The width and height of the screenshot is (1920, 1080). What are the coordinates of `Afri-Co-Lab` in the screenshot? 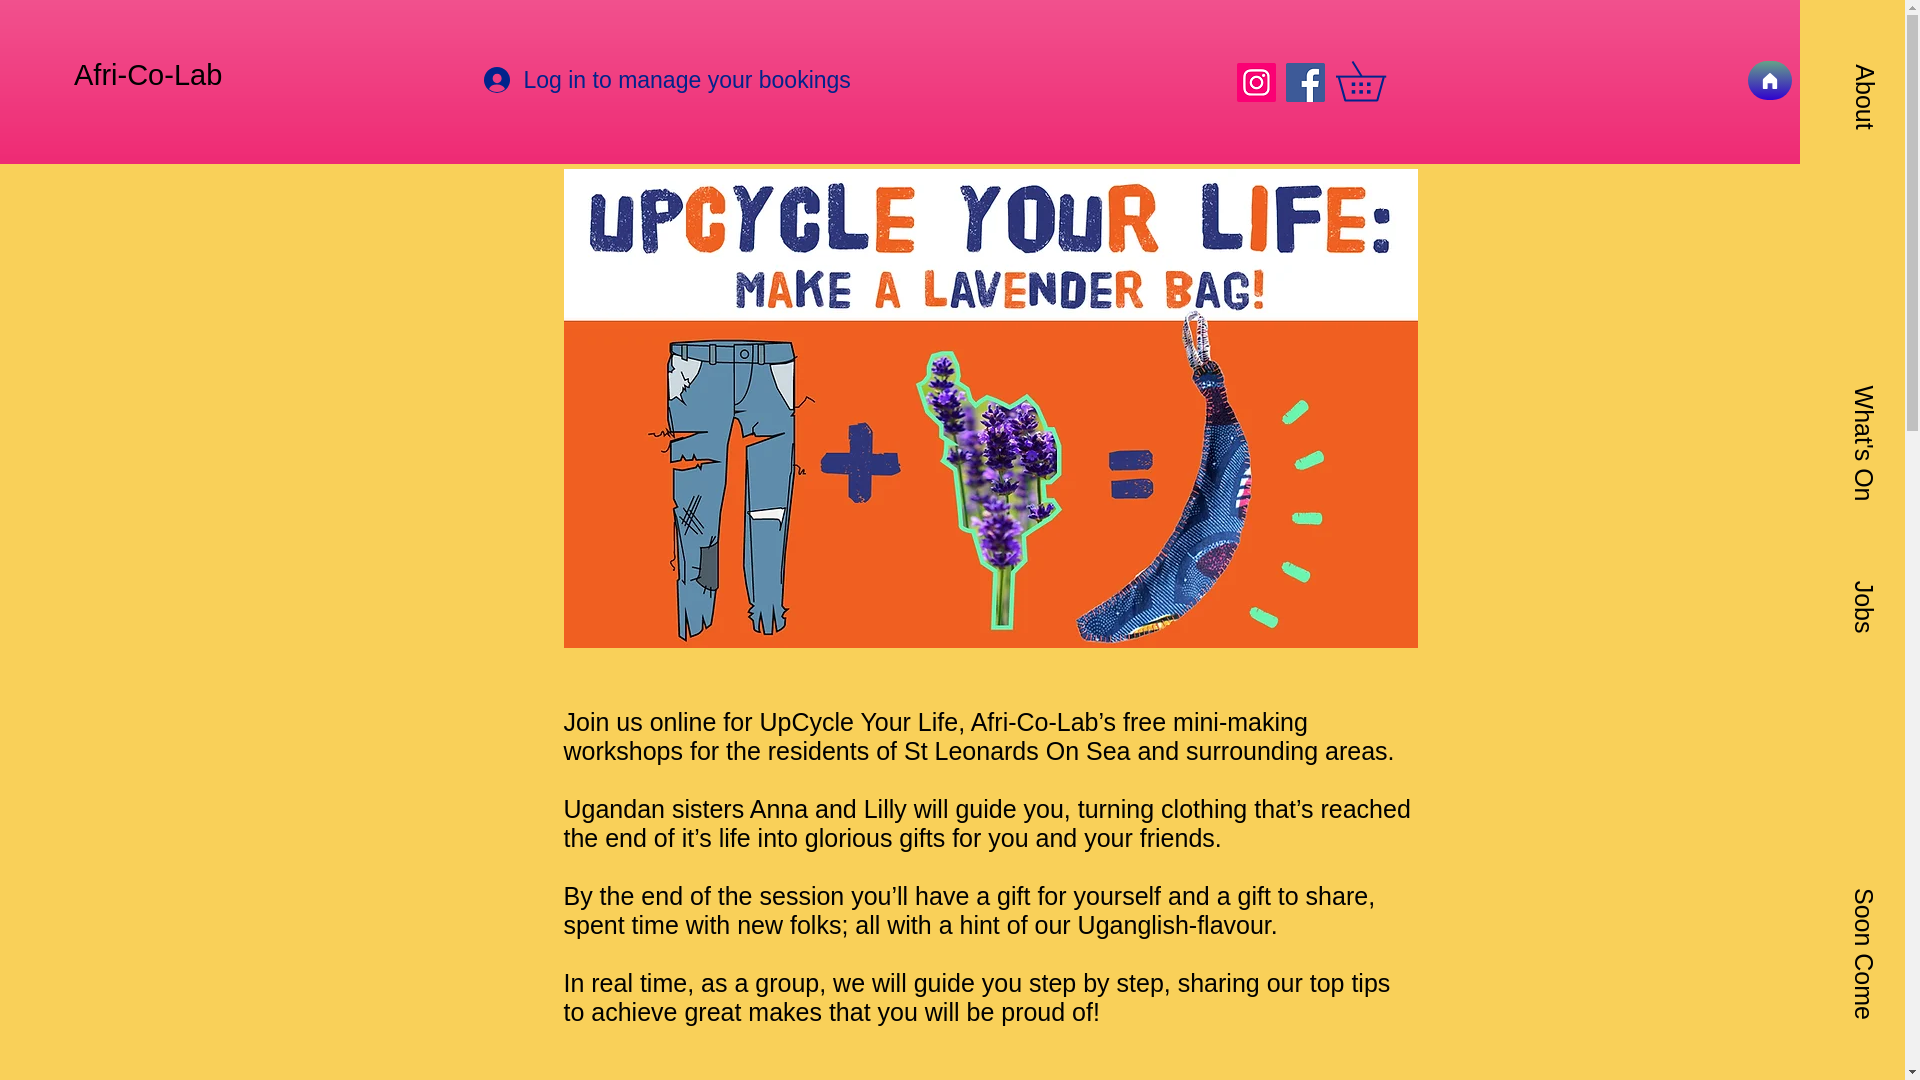 It's located at (152, 75).